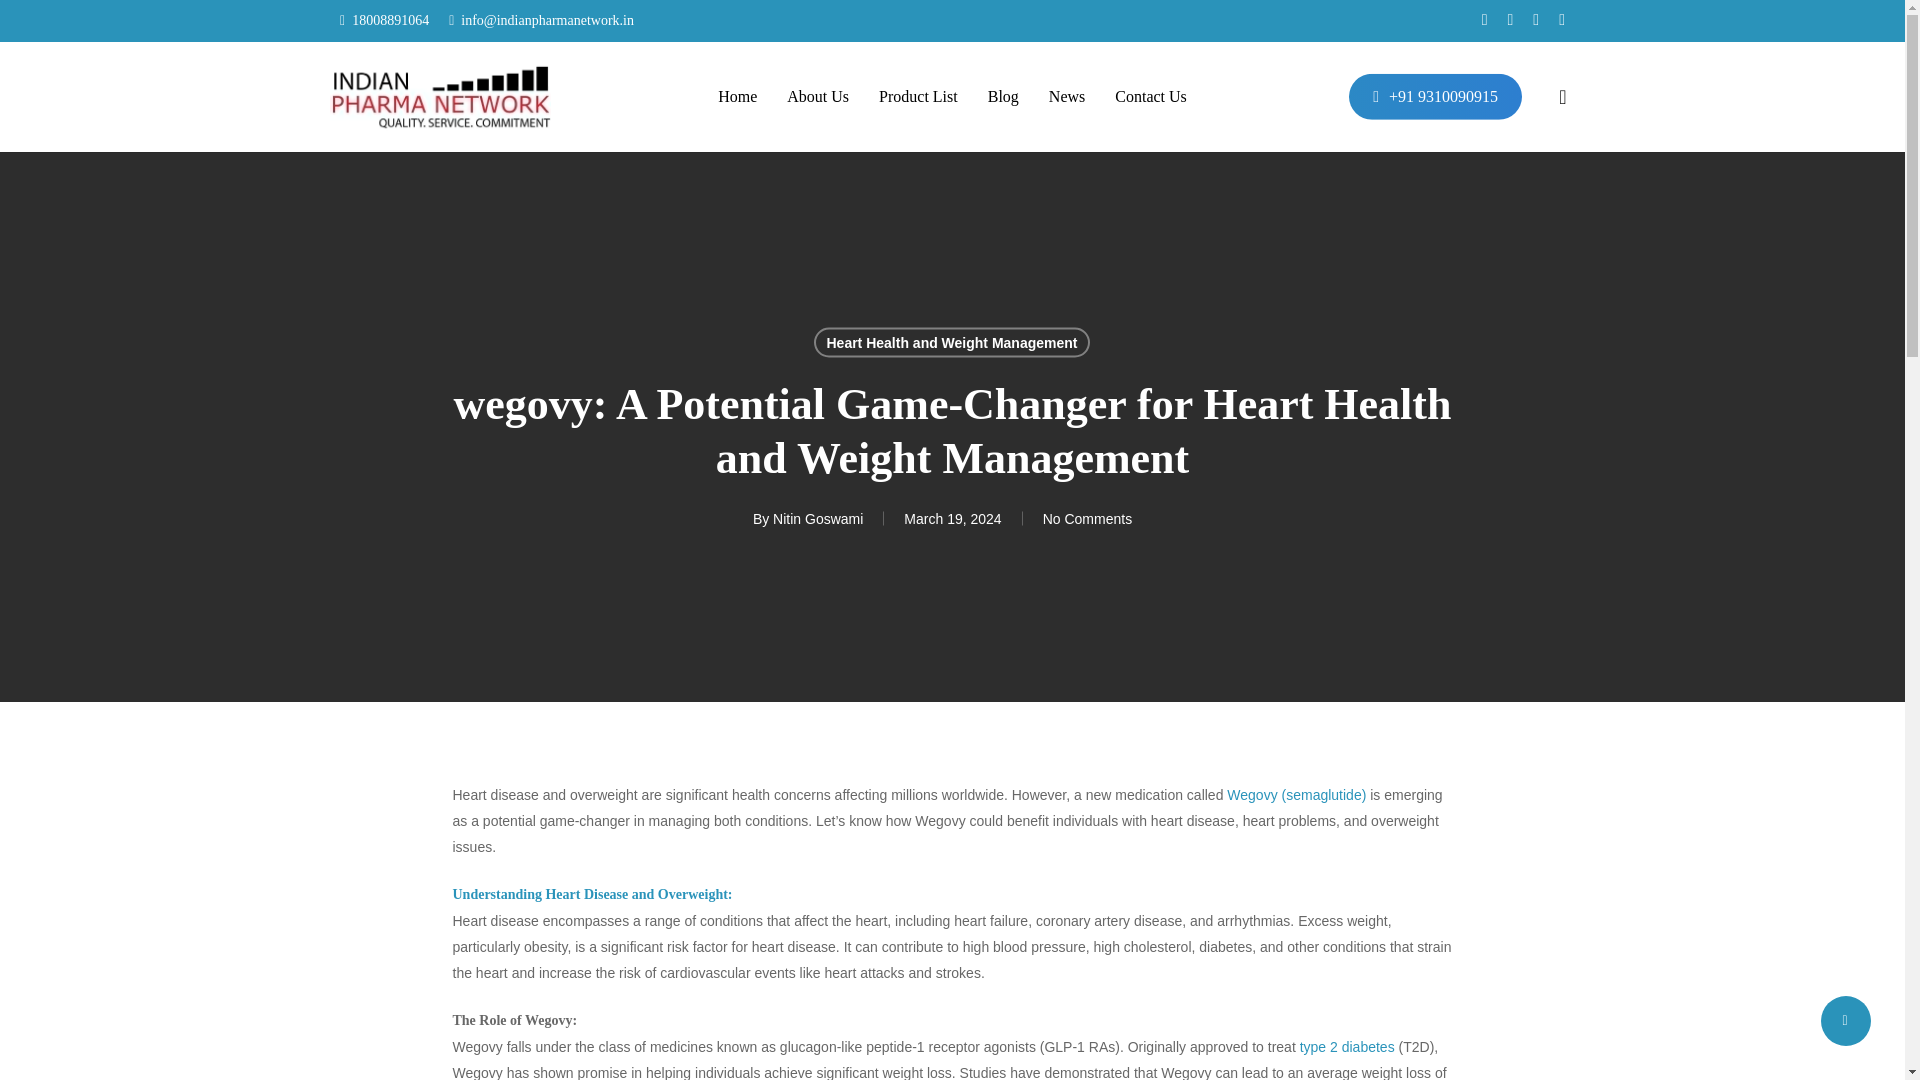 This screenshot has width=1920, height=1080. Describe the element at coordinates (384, 20) in the screenshot. I see `18008891064` at that location.